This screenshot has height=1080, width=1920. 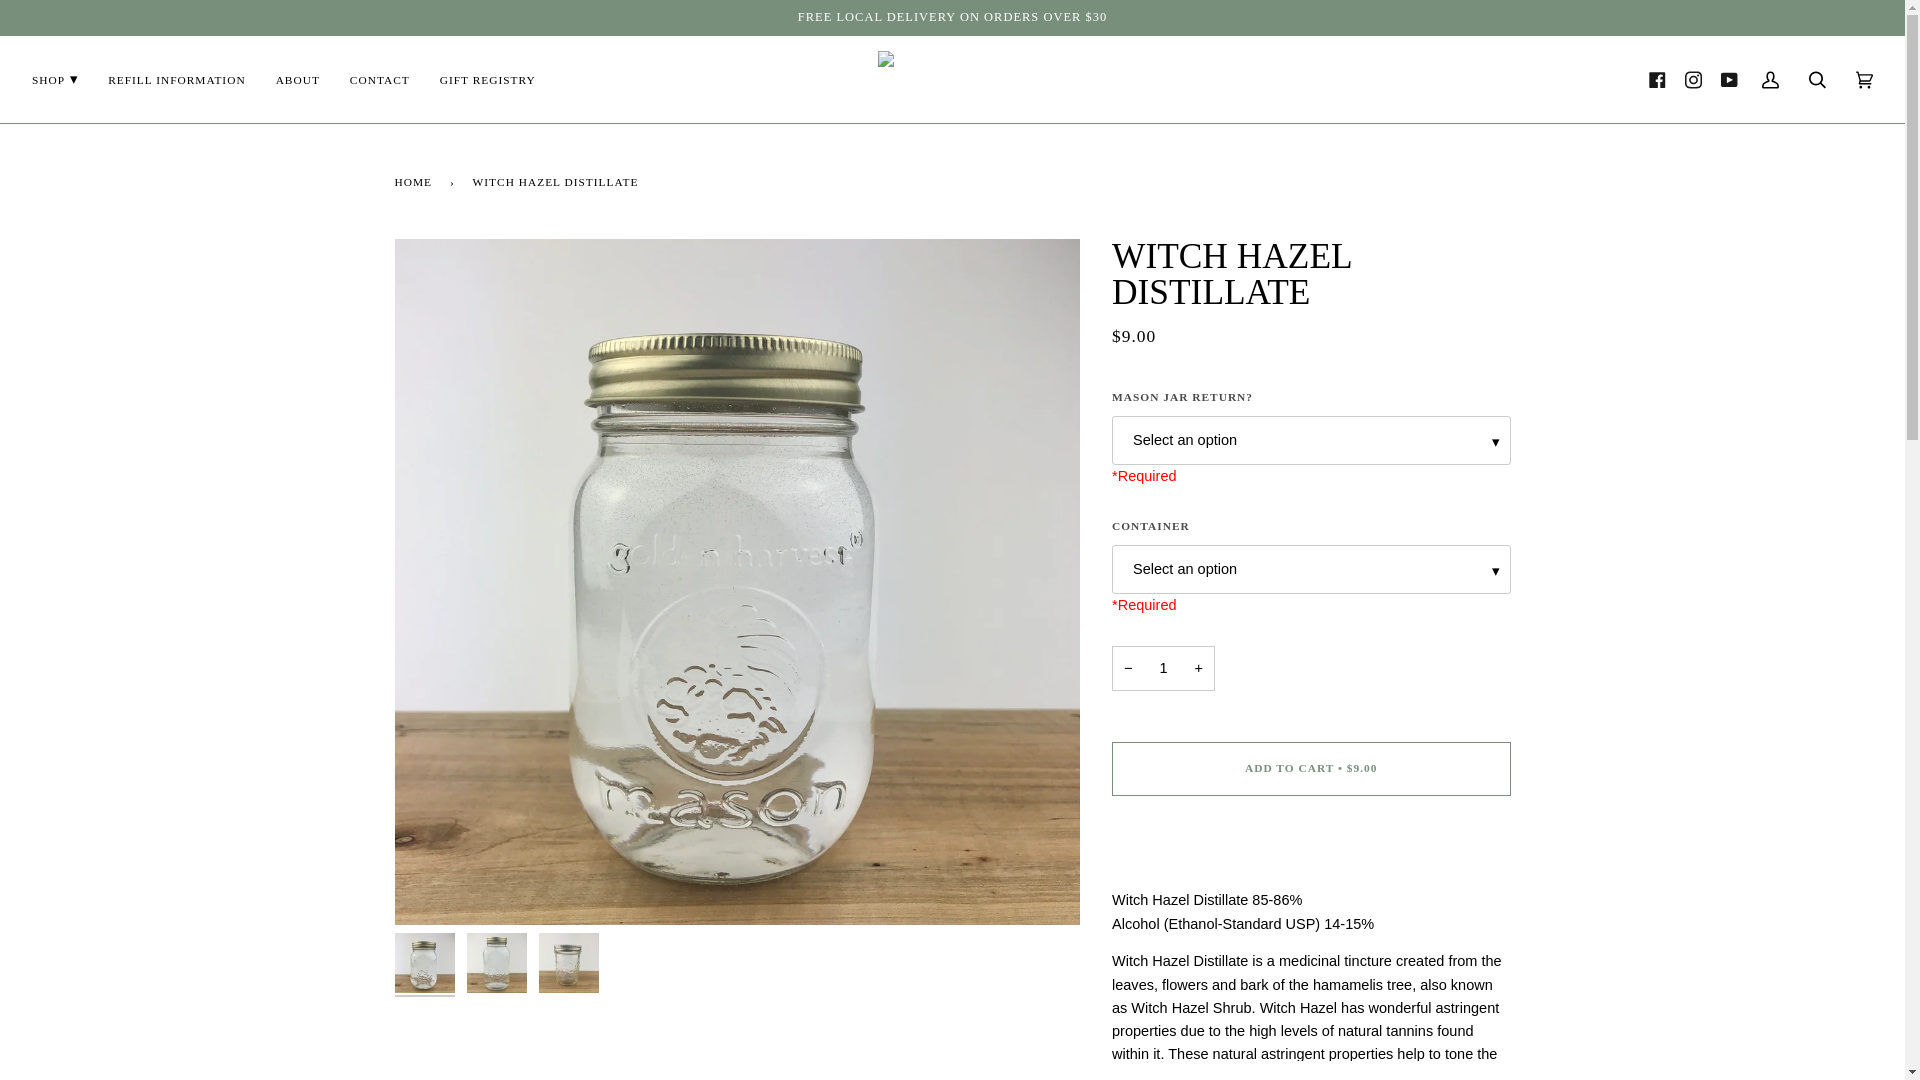 What do you see at coordinates (1163, 668) in the screenshot?
I see `1` at bounding box center [1163, 668].